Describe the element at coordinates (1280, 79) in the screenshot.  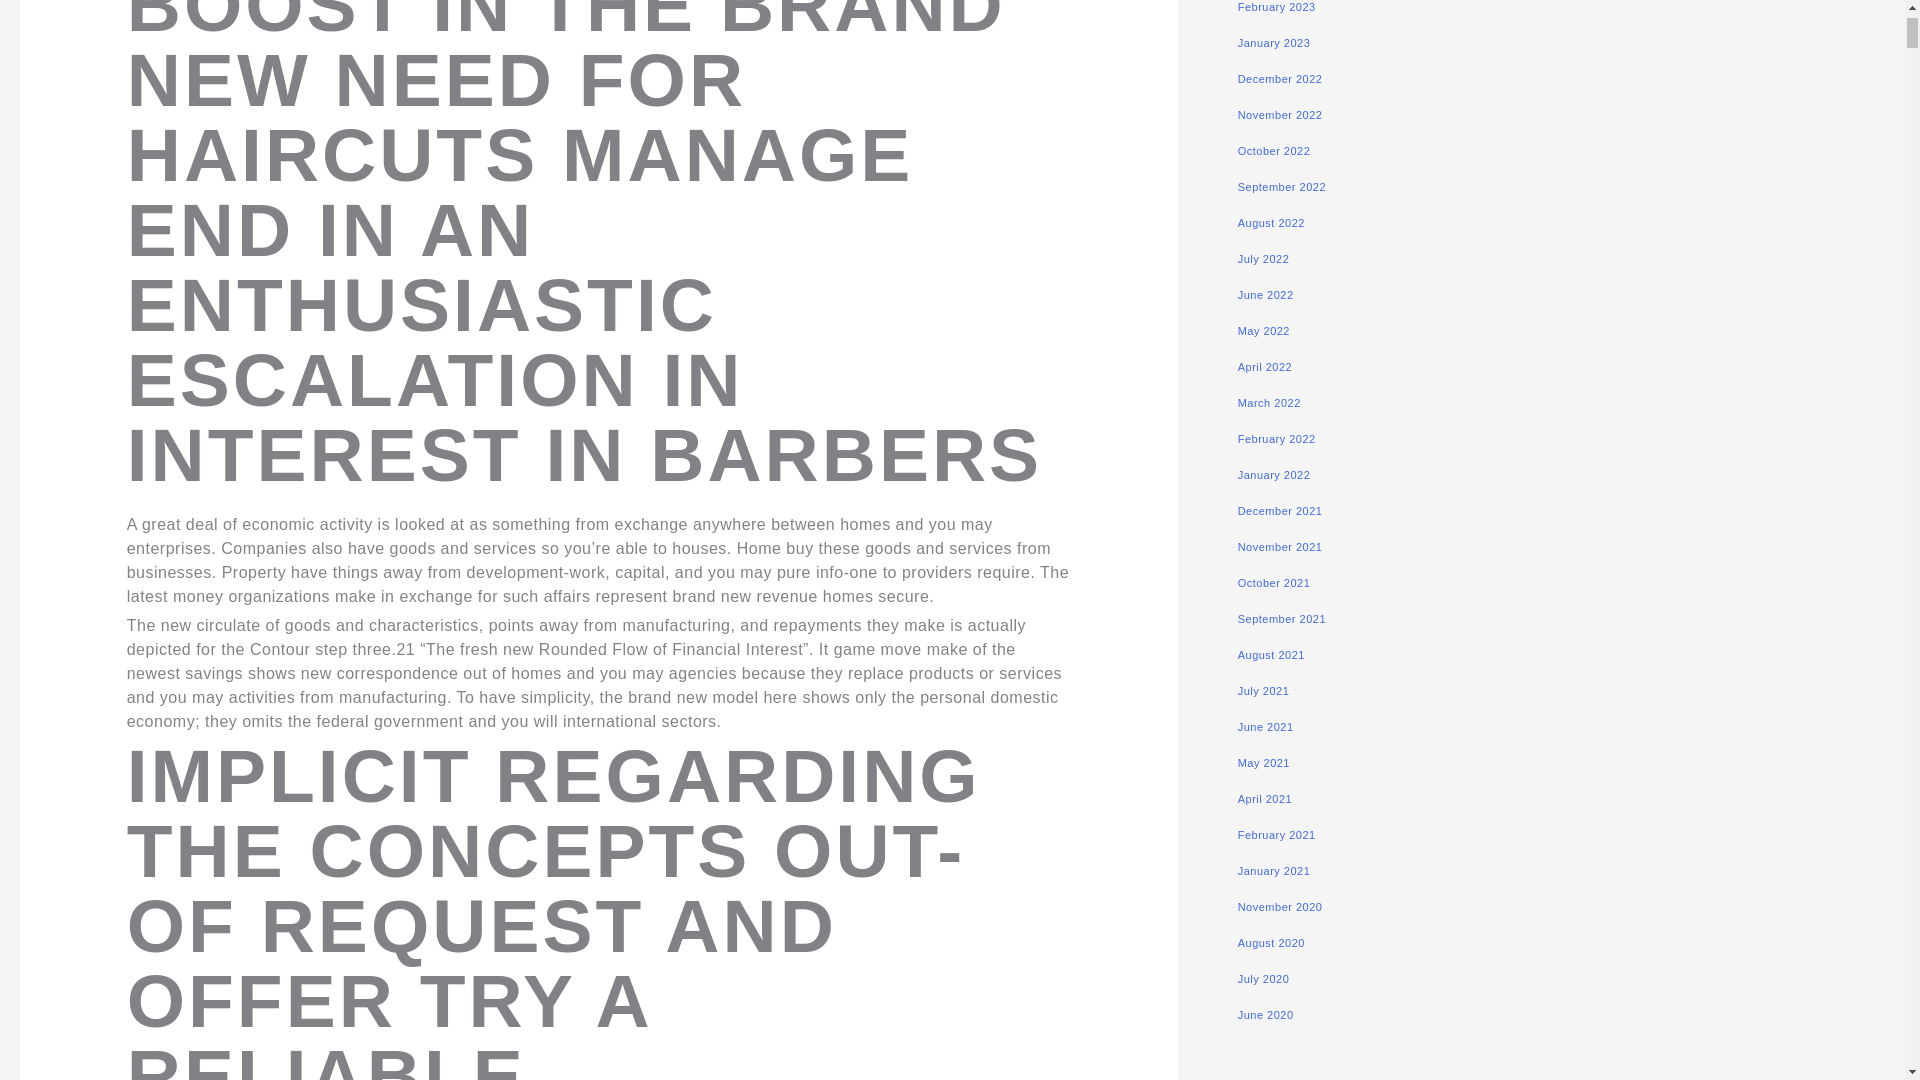
I see `December 2022` at that location.